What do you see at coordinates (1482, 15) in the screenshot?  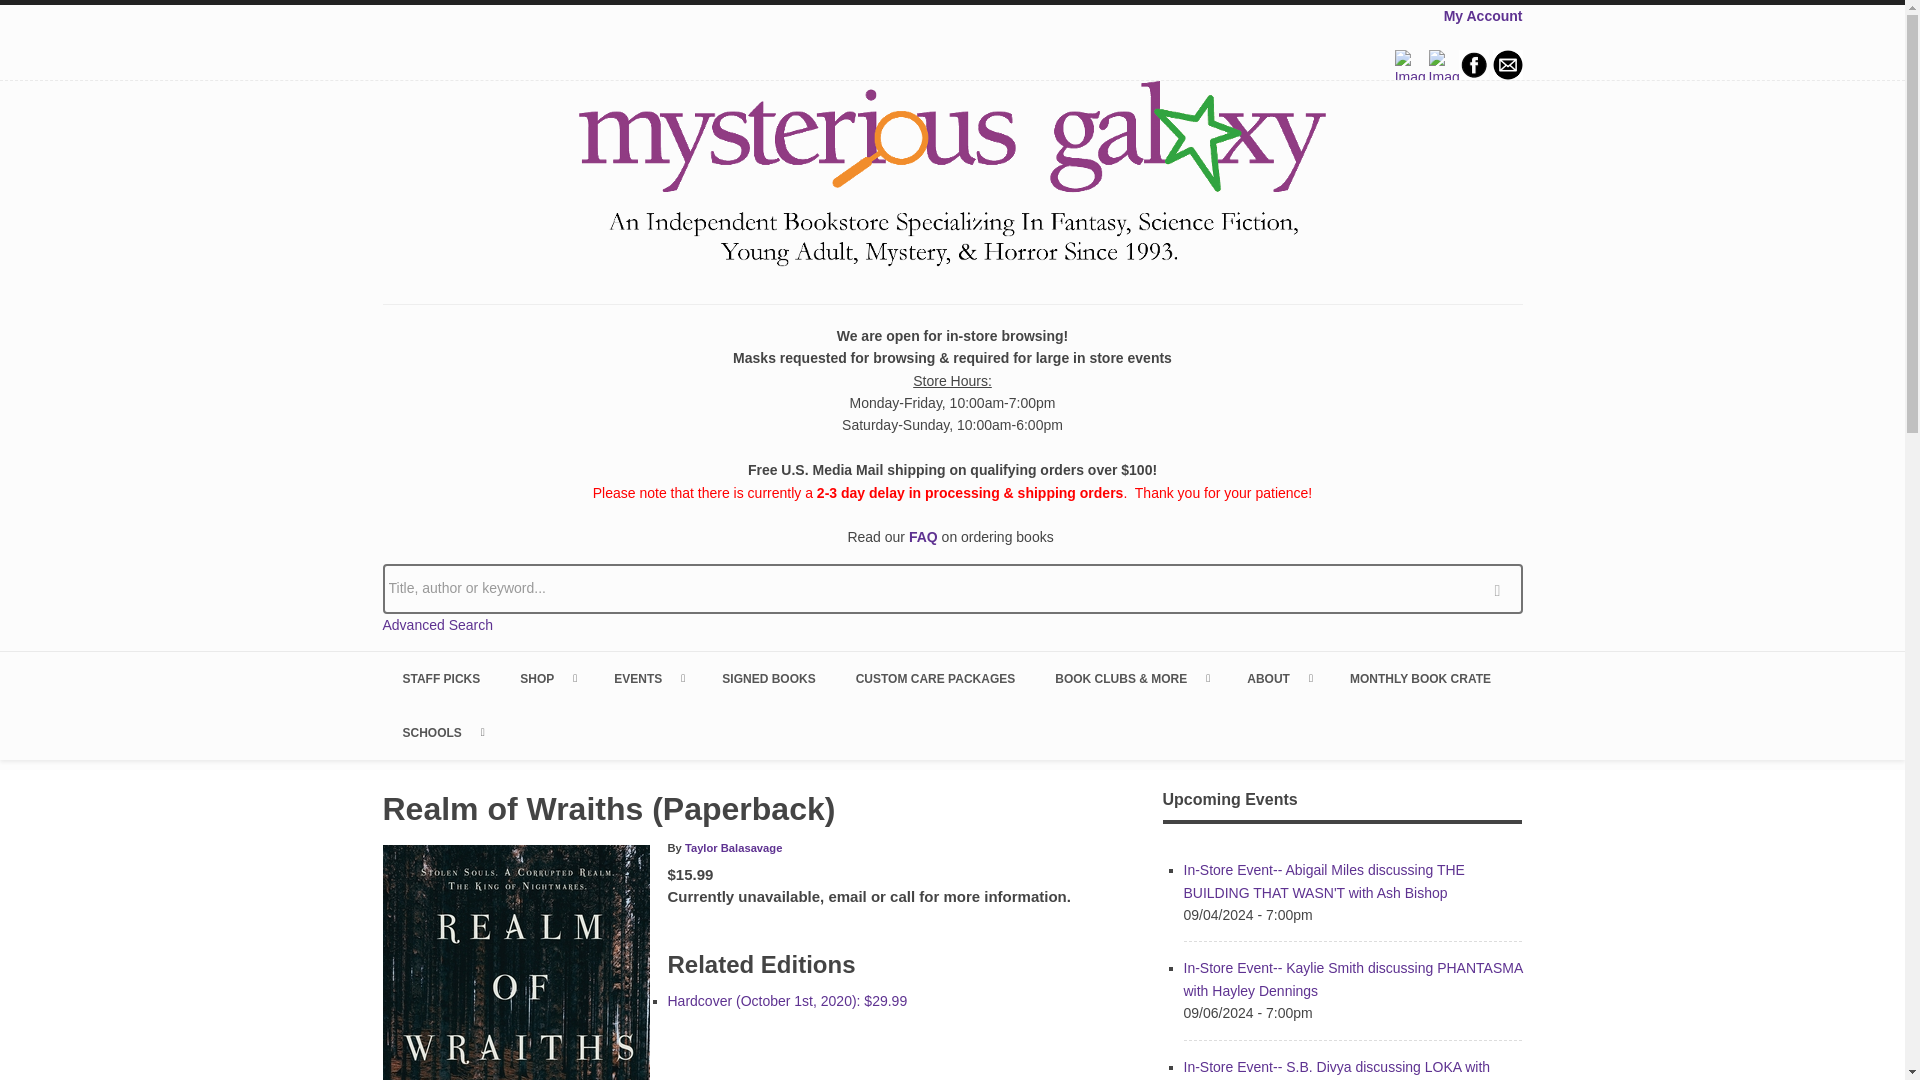 I see `My Account` at bounding box center [1482, 15].